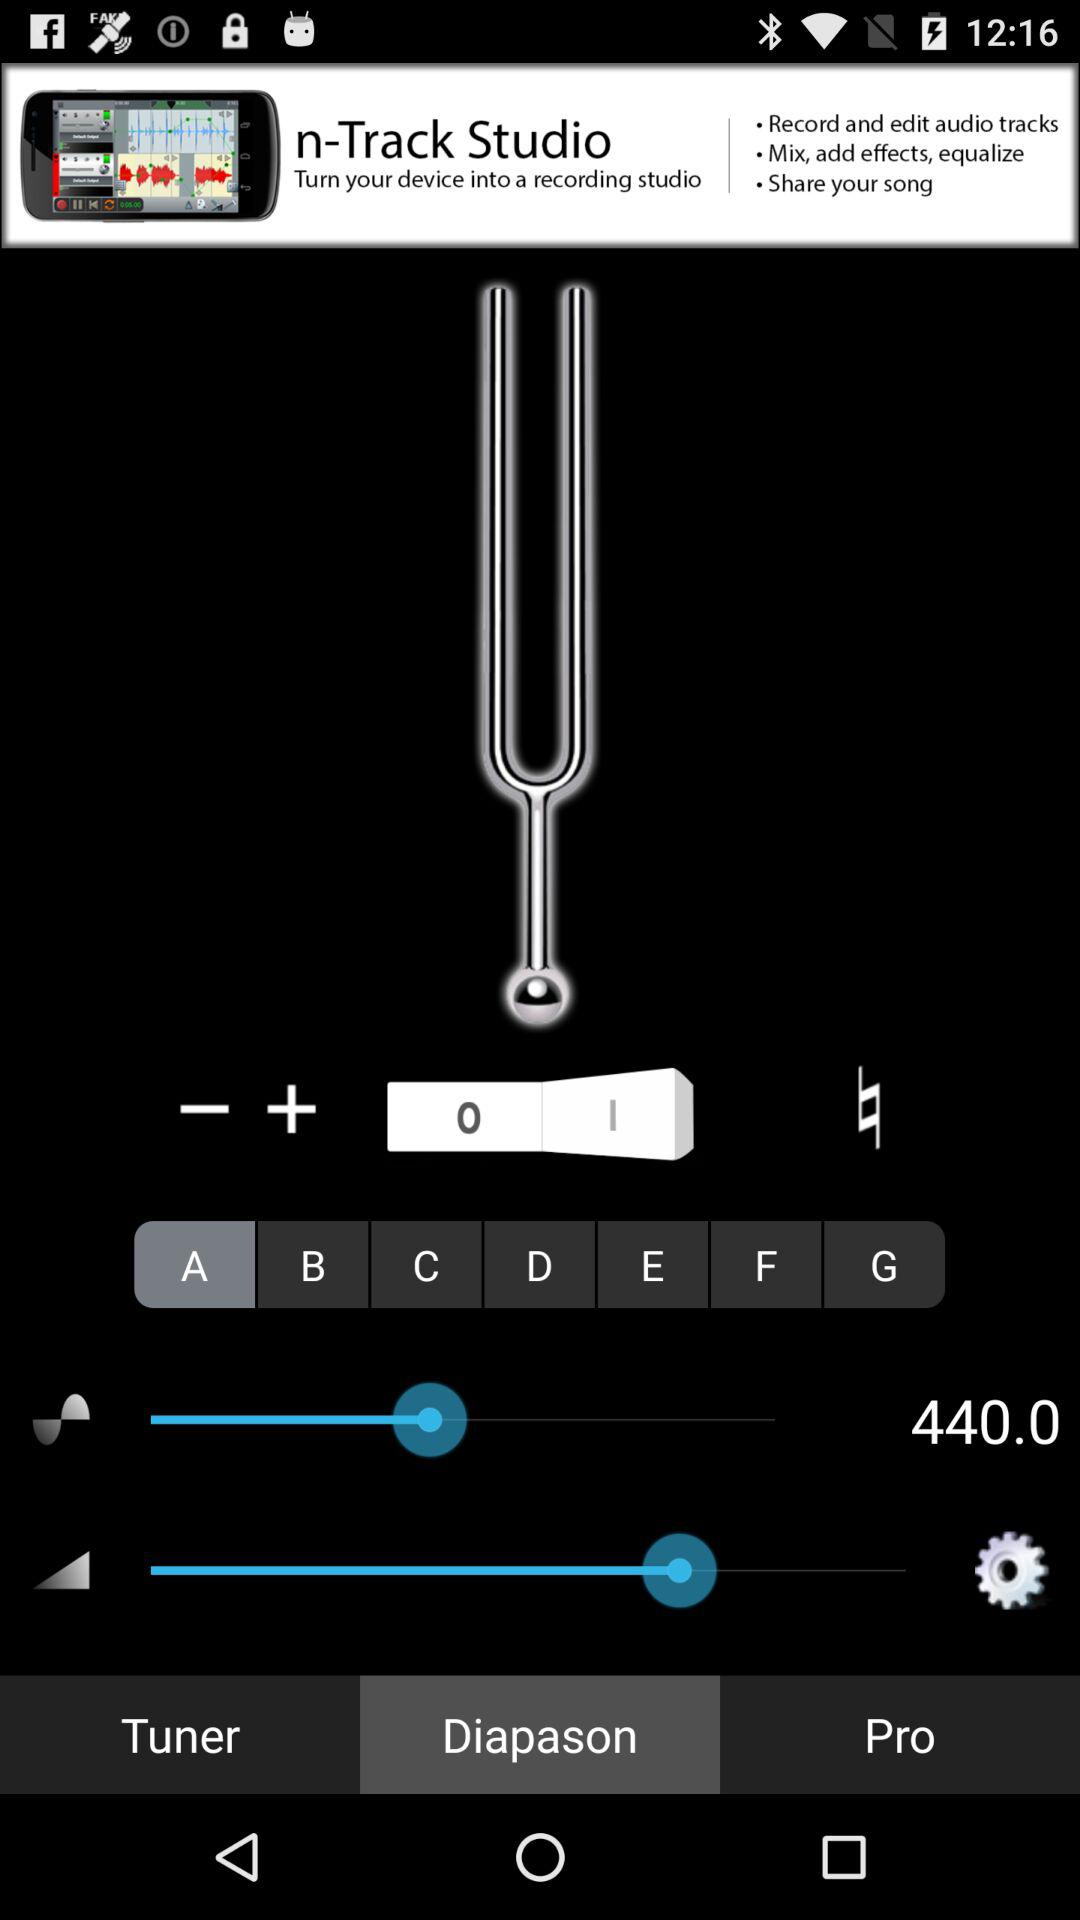 The width and height of the screenshot is (1080, 1920). What do you see at coordinates (540, 156) in the screenshot?
I see `go to advertisement` at bounding box center [540, 156].